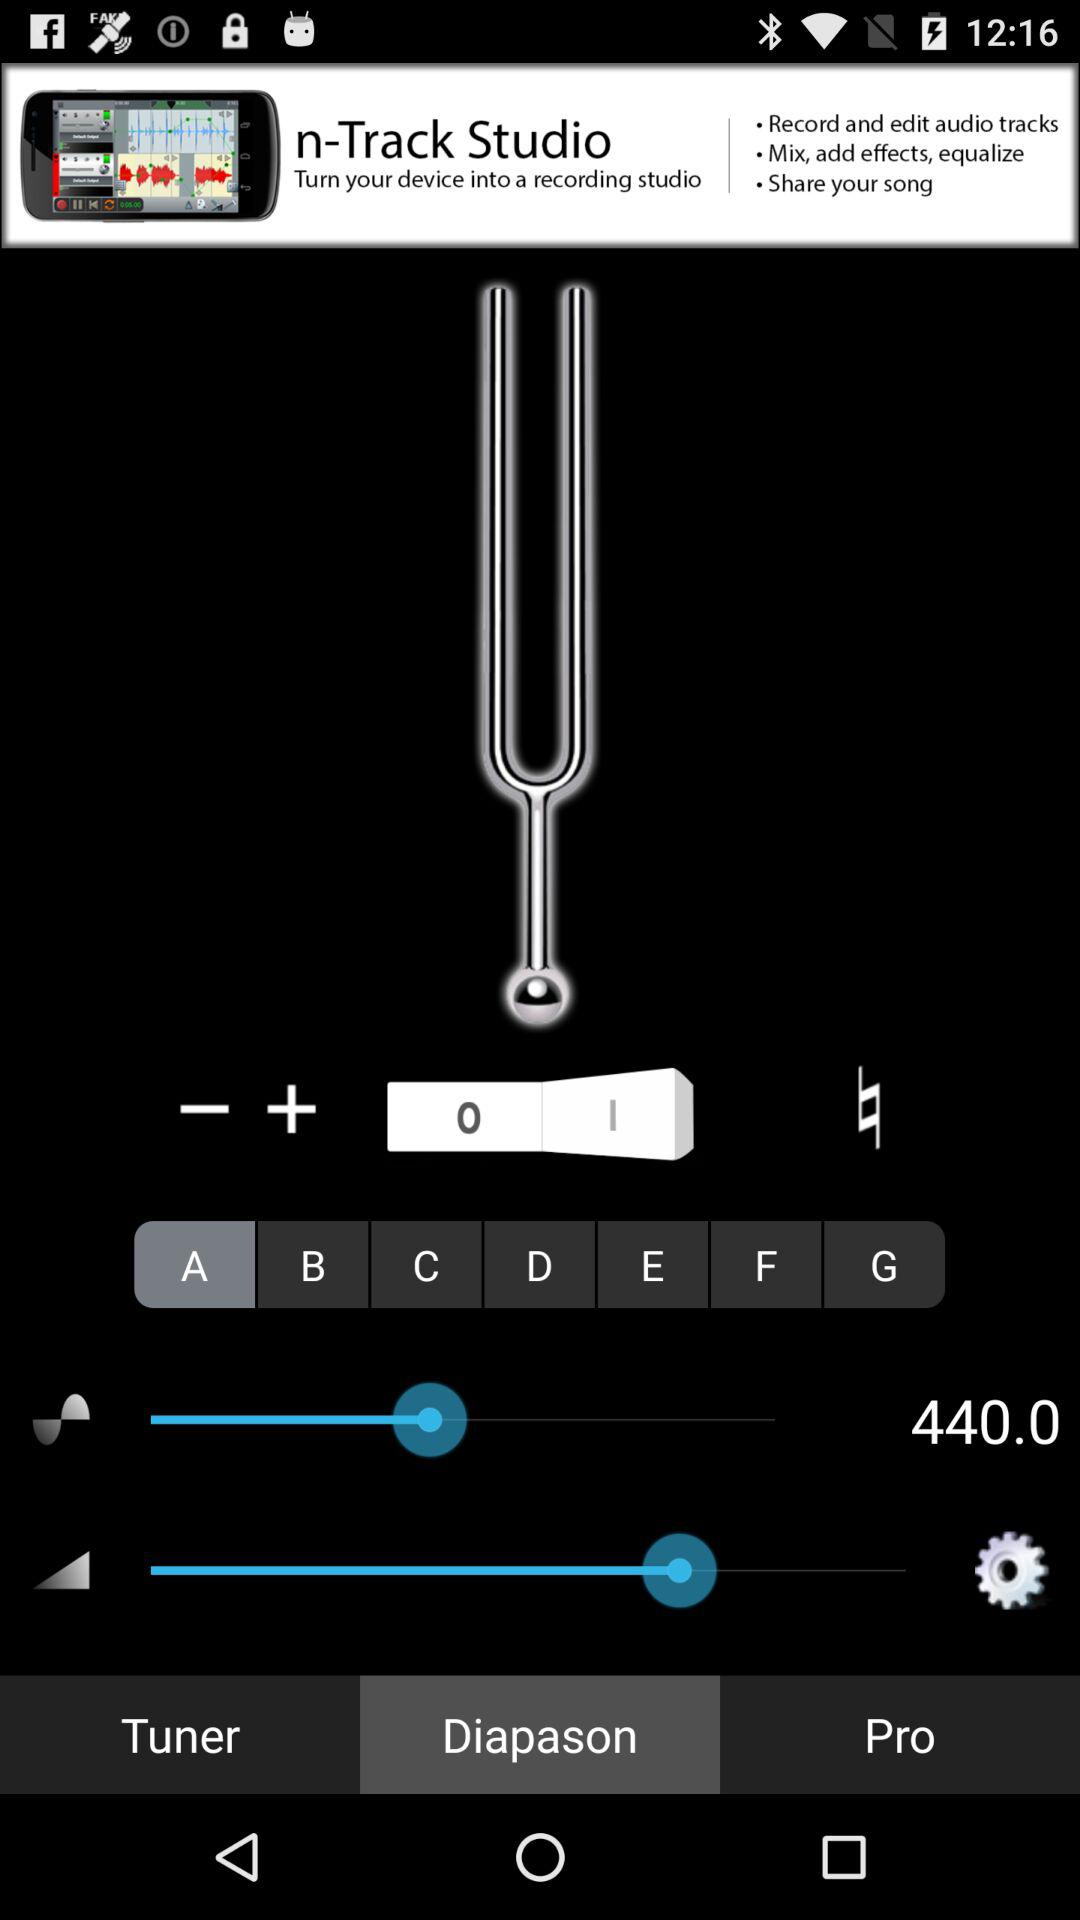 The width and height of the screenshot is (1080, 1920). What do you see at coordinates (540, 156) in the screenshot?
I see `go to advertisement` at bounding box center [540, 156].